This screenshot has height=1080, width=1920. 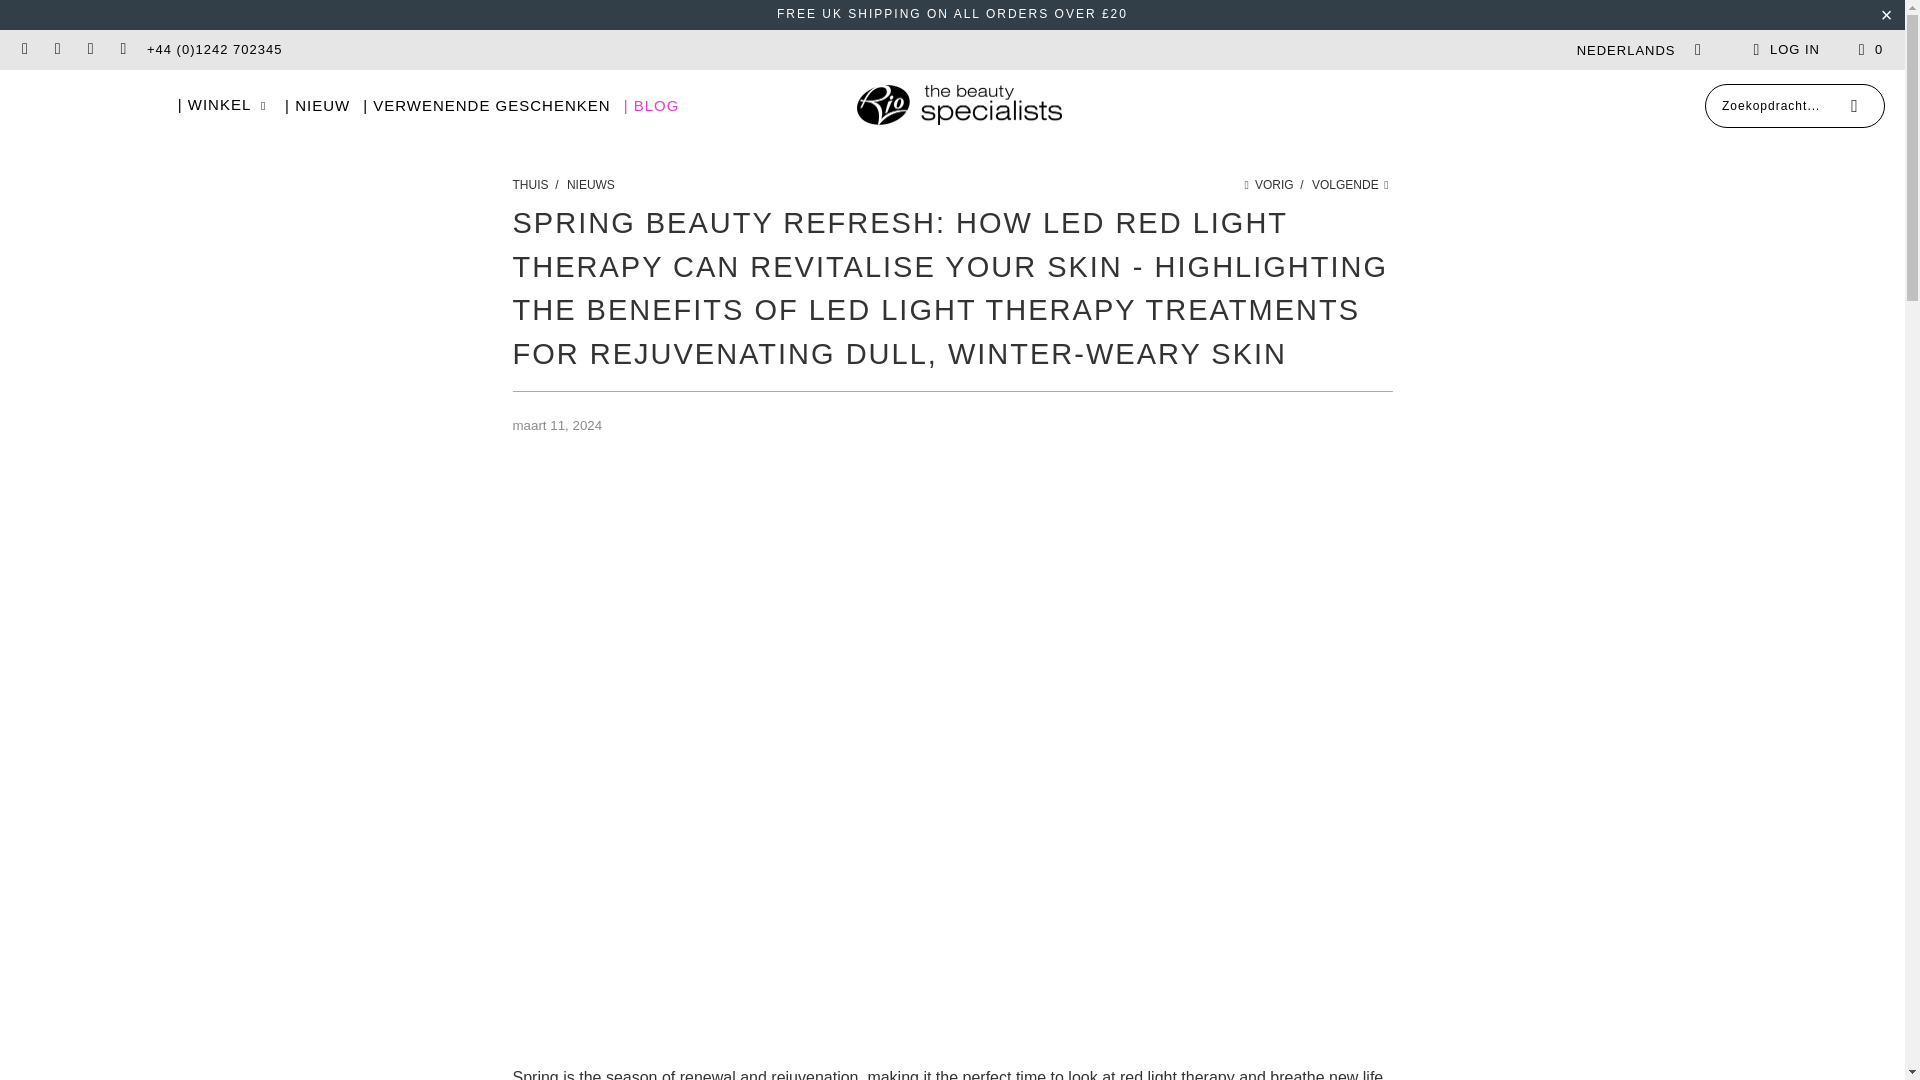 I want to click on Rio the Beauty Specialists, so click(x=532, y=185).